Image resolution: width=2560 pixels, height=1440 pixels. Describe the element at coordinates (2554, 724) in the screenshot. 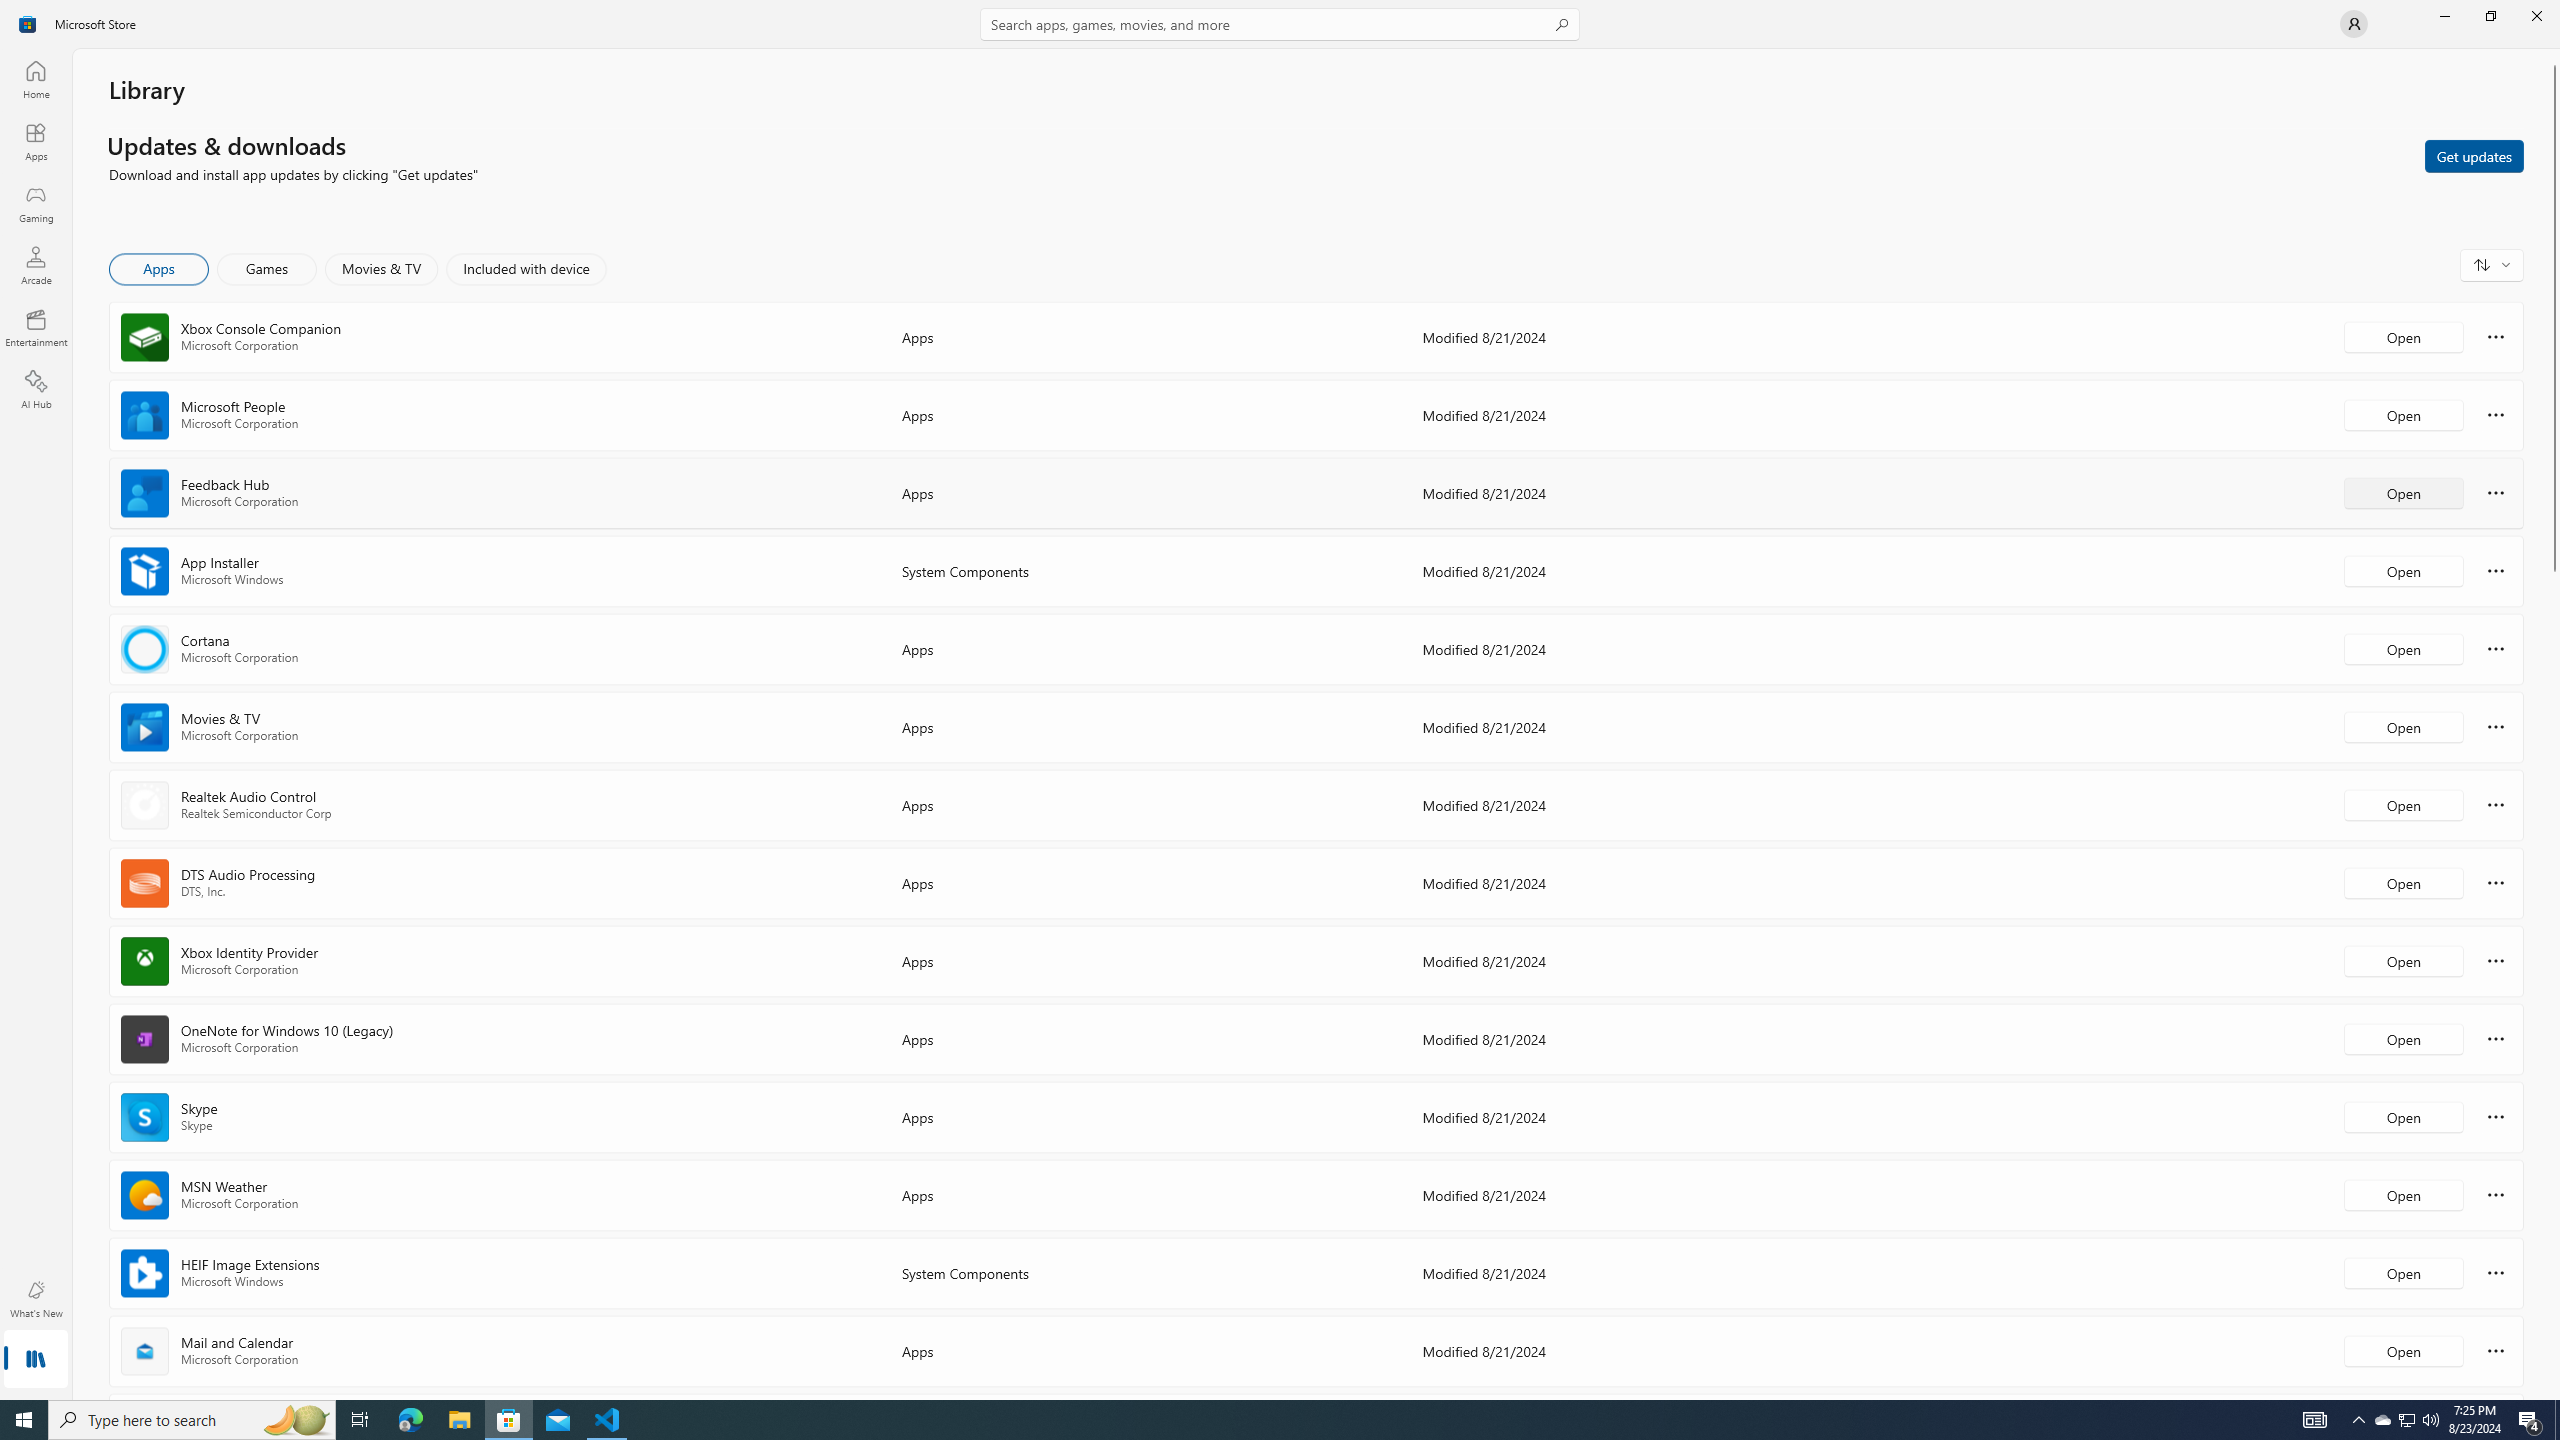

I see `Vertical` at that location.